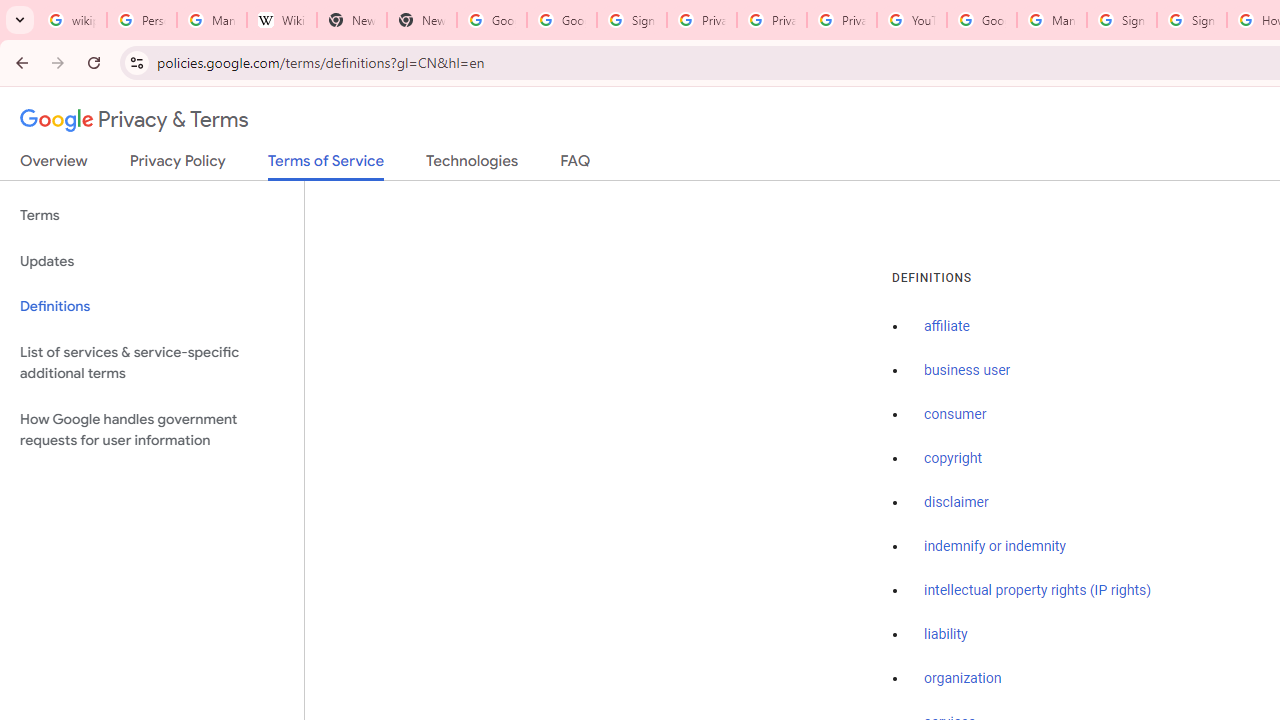 The height and width of the screenshot is (720, 1280). Describe the element at coordinates (952, 459) in the screenshot. I see `copyright` at that location.